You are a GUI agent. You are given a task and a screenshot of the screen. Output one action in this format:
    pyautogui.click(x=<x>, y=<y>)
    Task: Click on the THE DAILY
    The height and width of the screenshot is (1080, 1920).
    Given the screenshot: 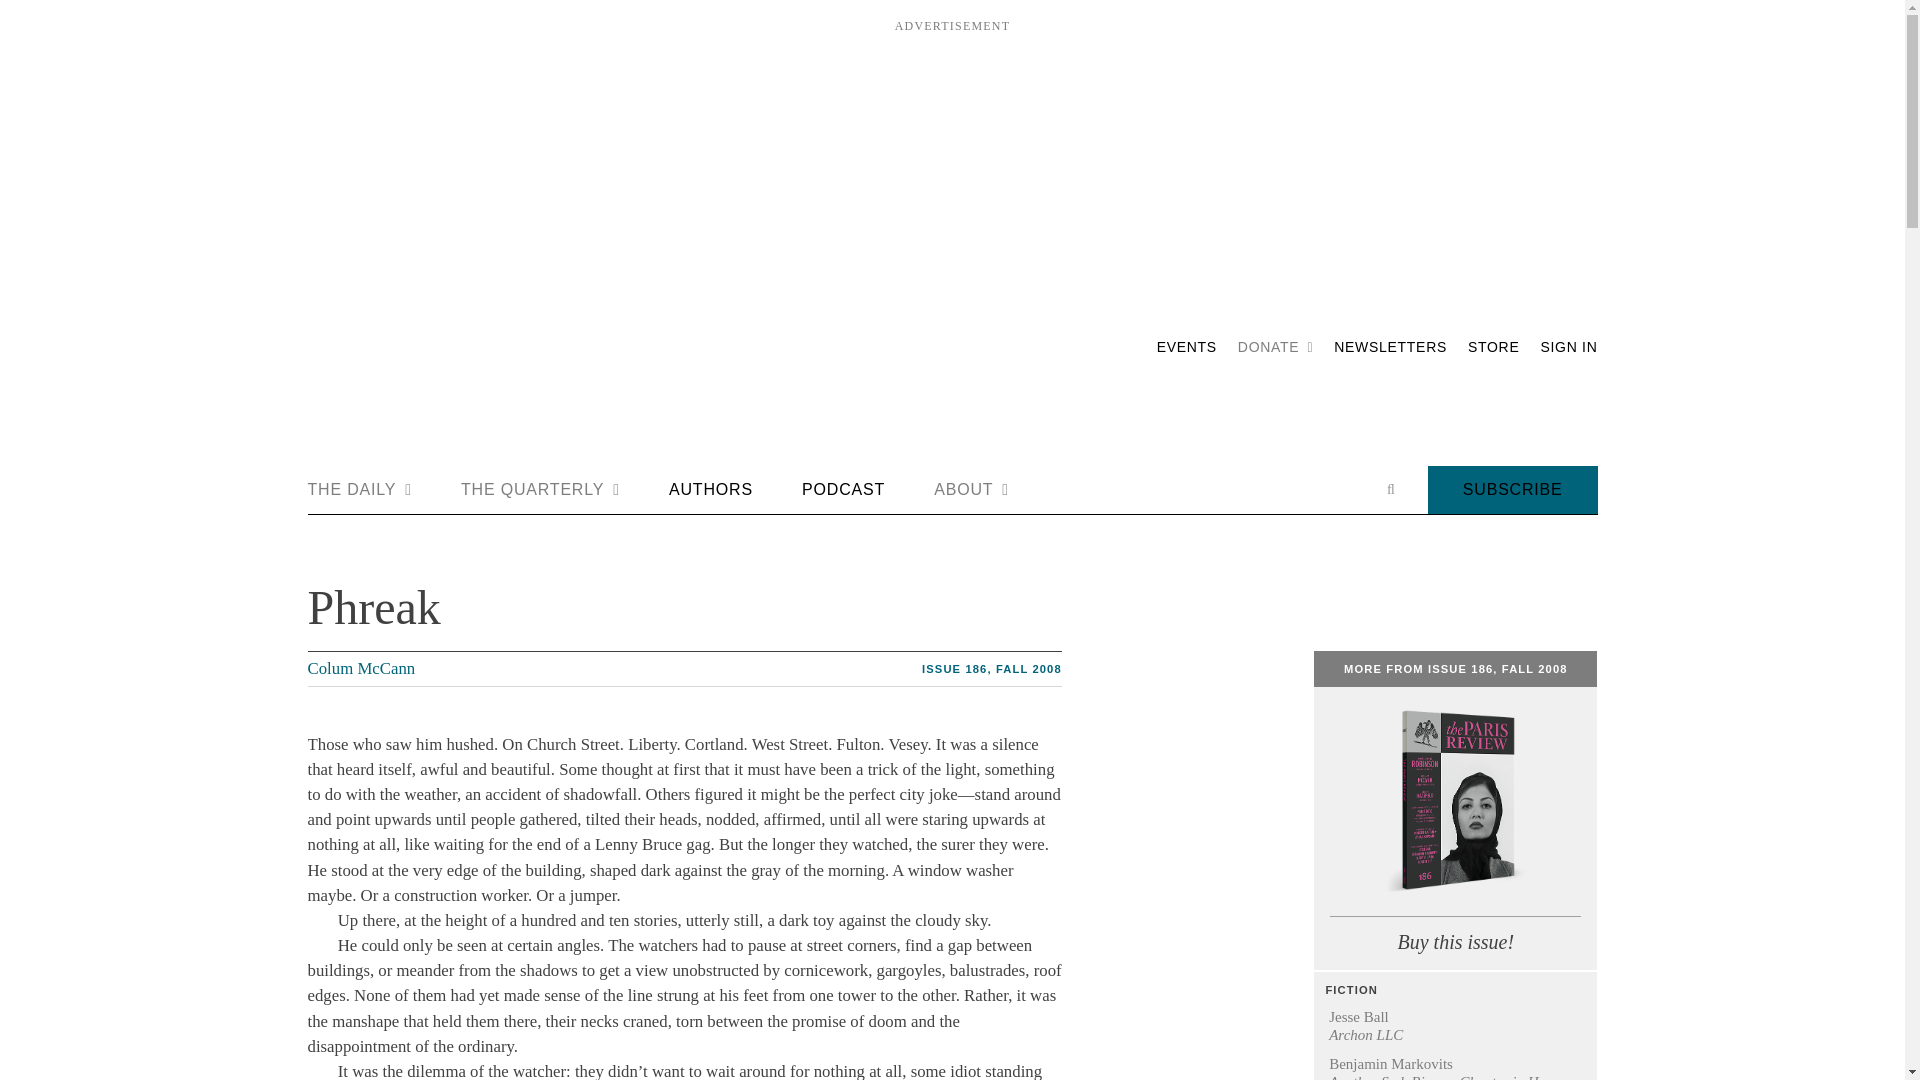 What is the action you would take?
    pyautogui.click(x=360, y=490)
    